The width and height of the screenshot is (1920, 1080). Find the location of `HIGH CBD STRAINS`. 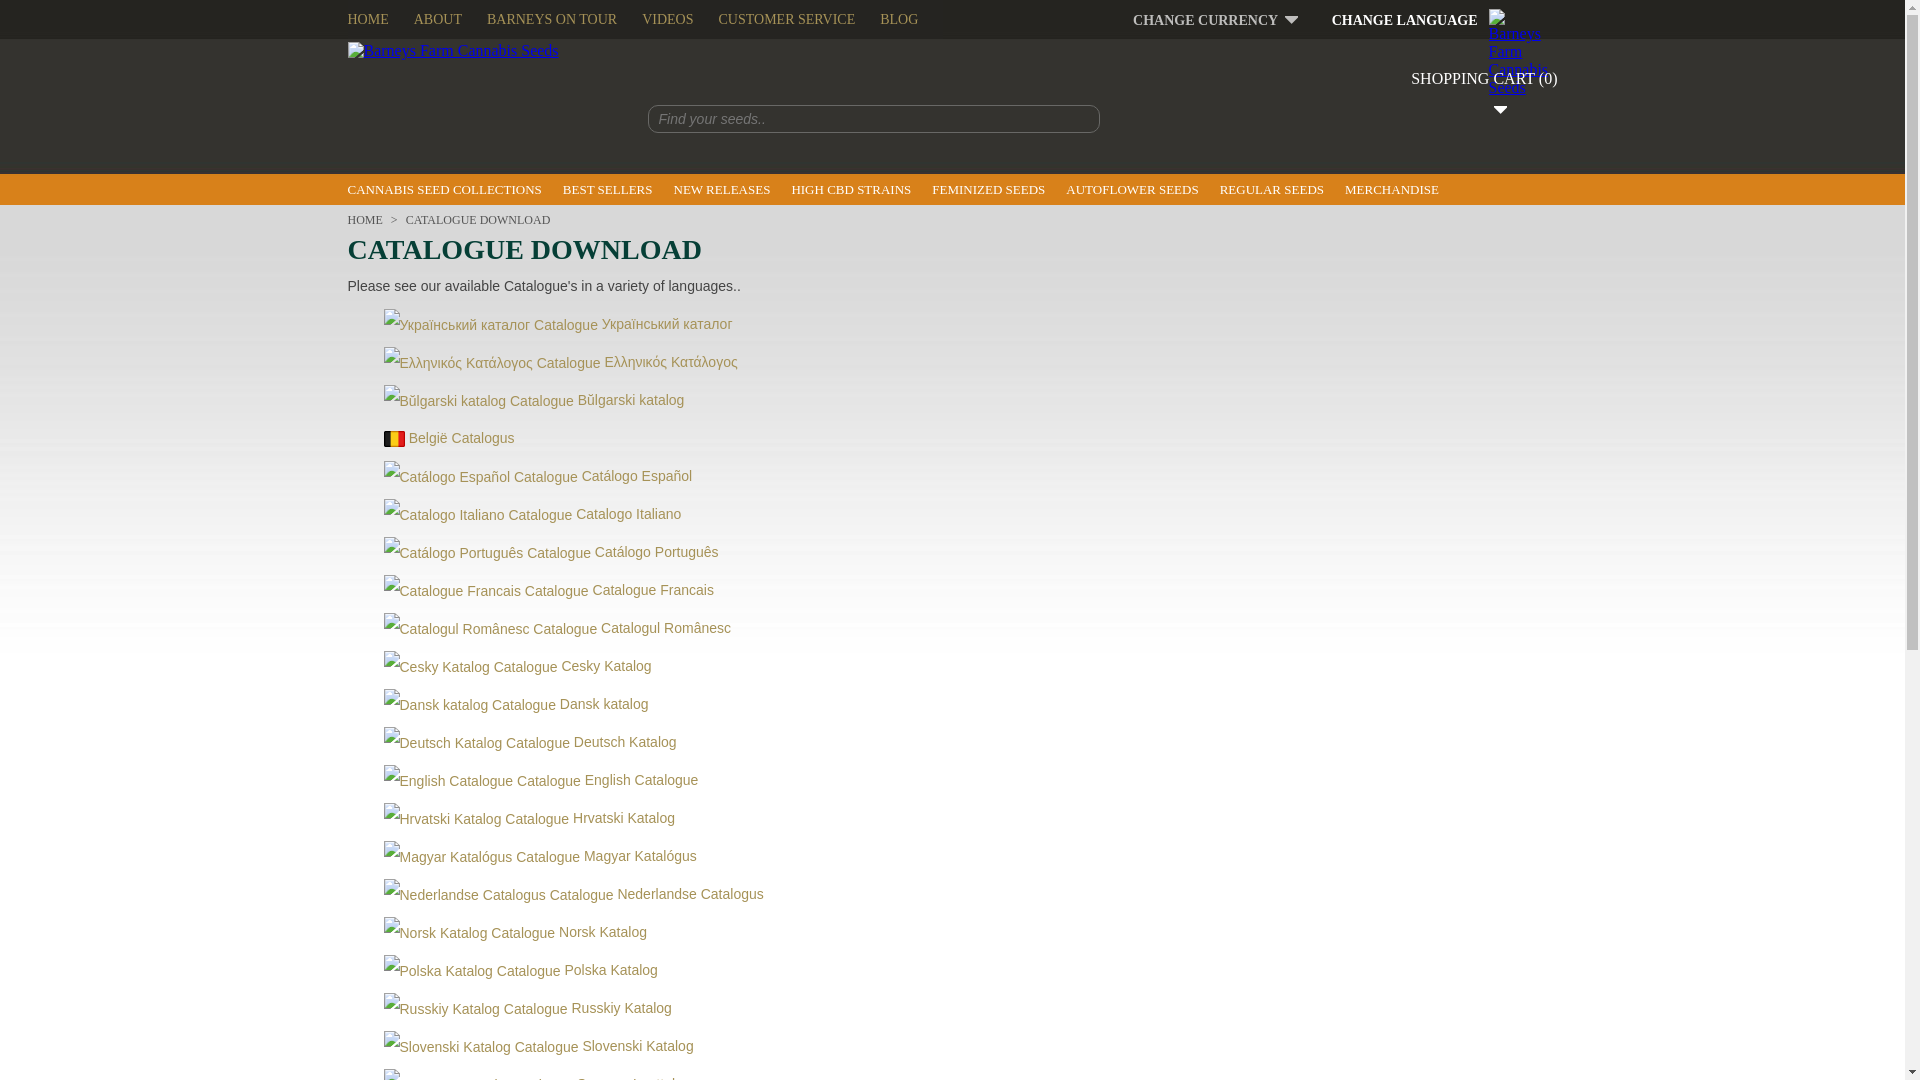

HIGH CBD STRAINS is located at coordinates (850, 190).